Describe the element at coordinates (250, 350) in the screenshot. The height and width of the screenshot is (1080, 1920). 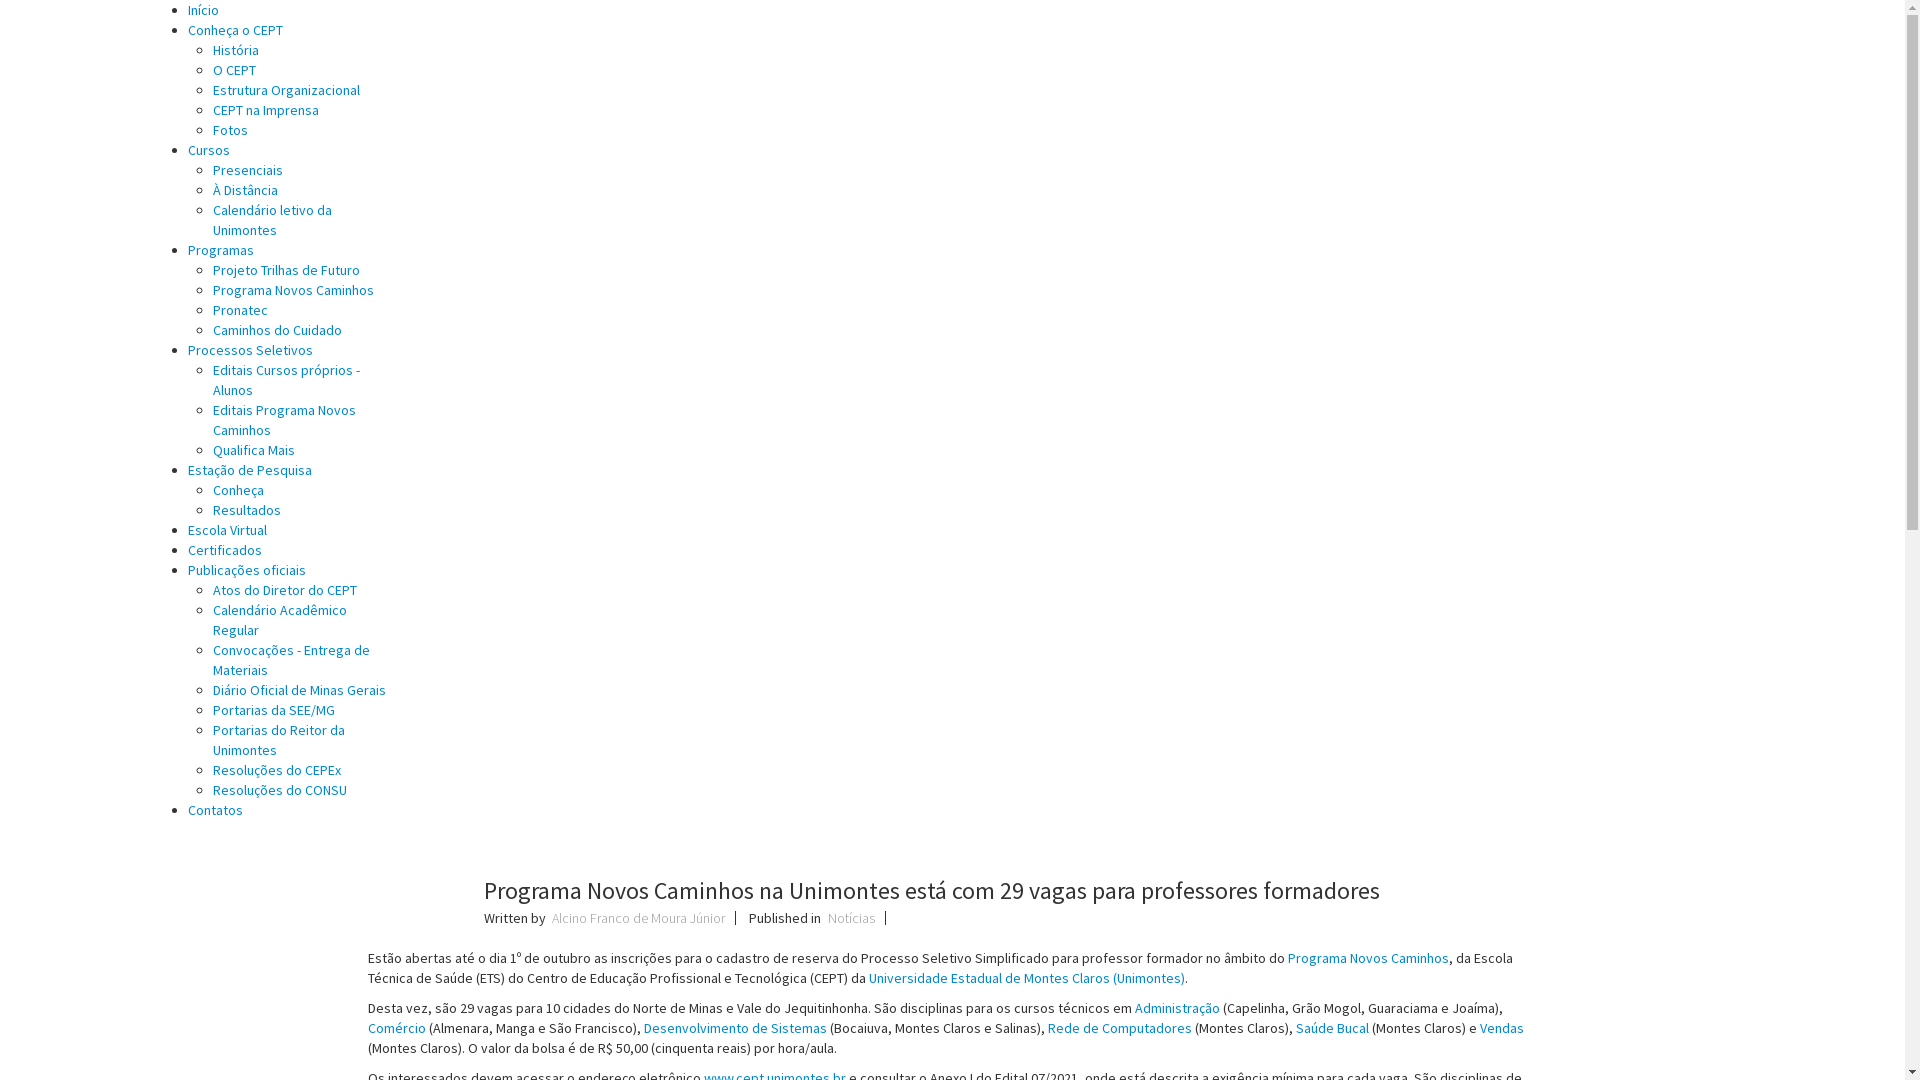
I see `Processos Seletivos` at that location.